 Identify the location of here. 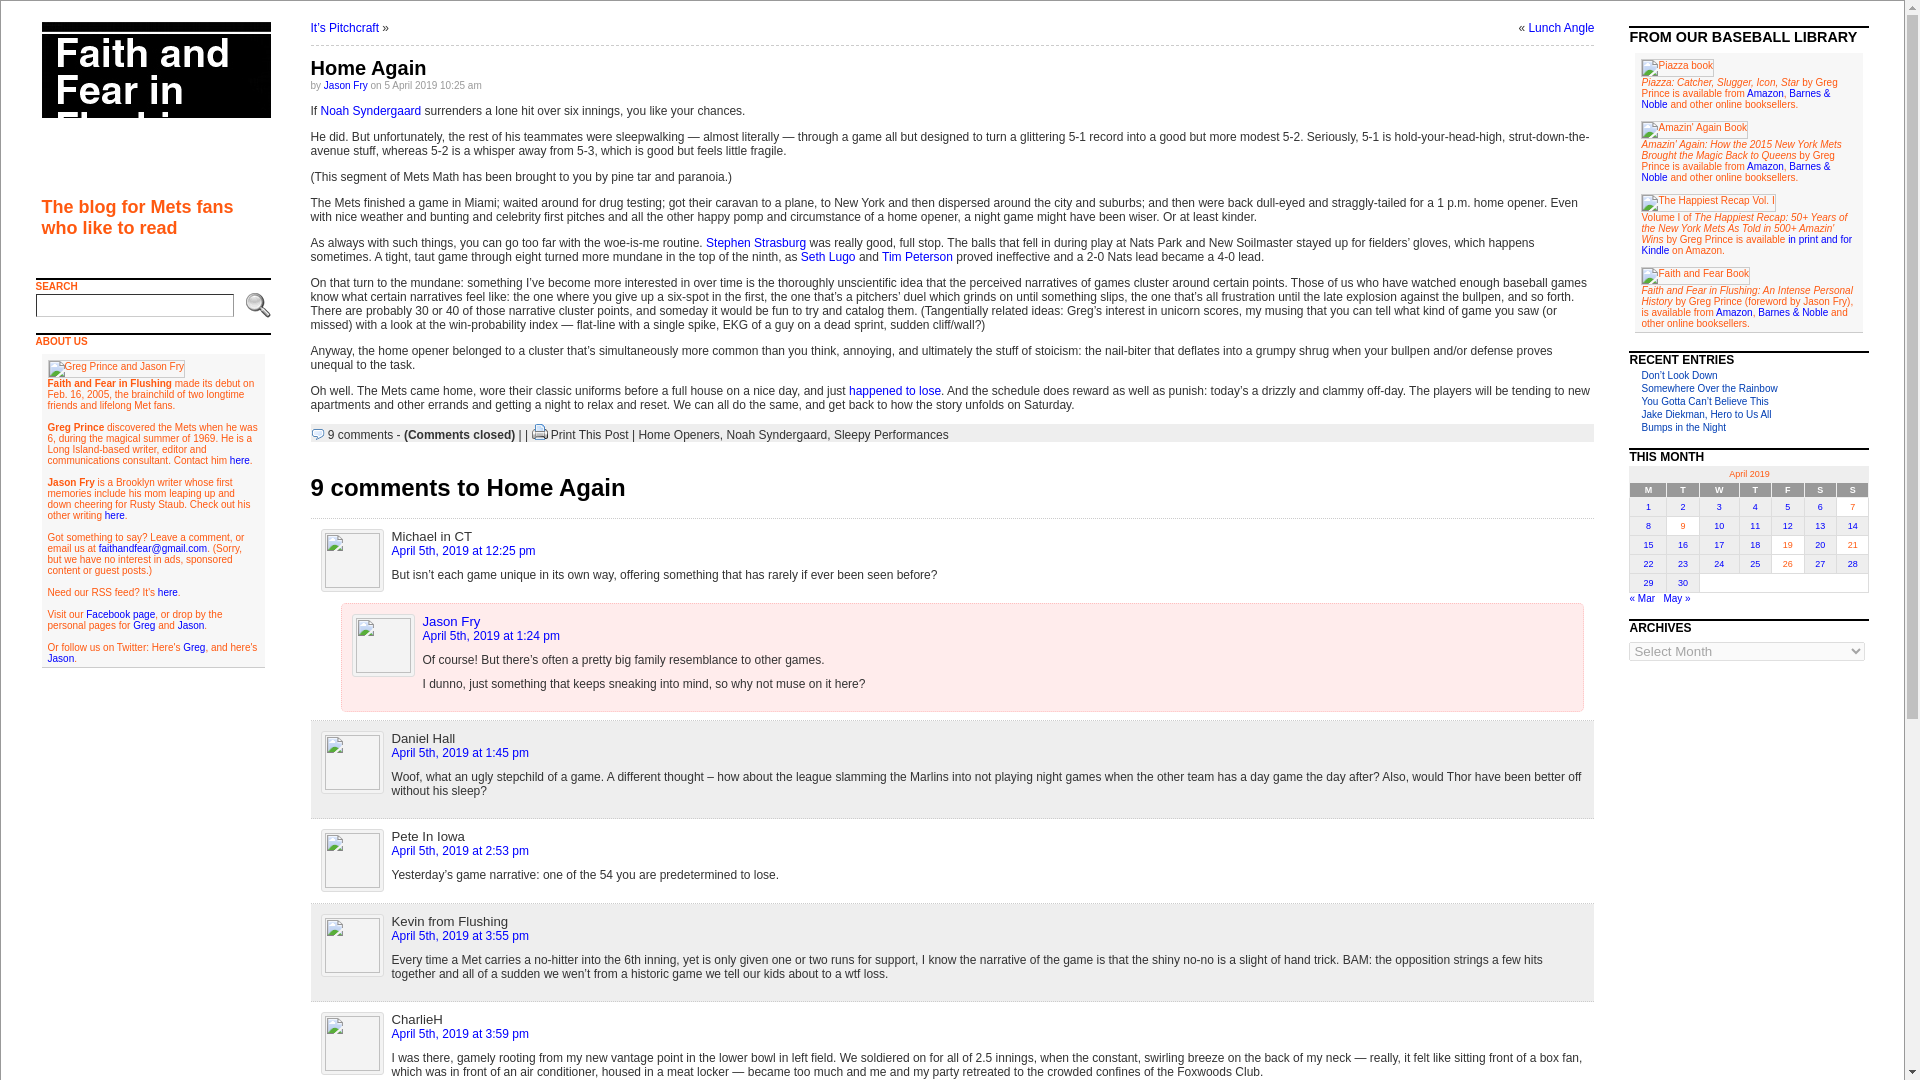
(240, 460).